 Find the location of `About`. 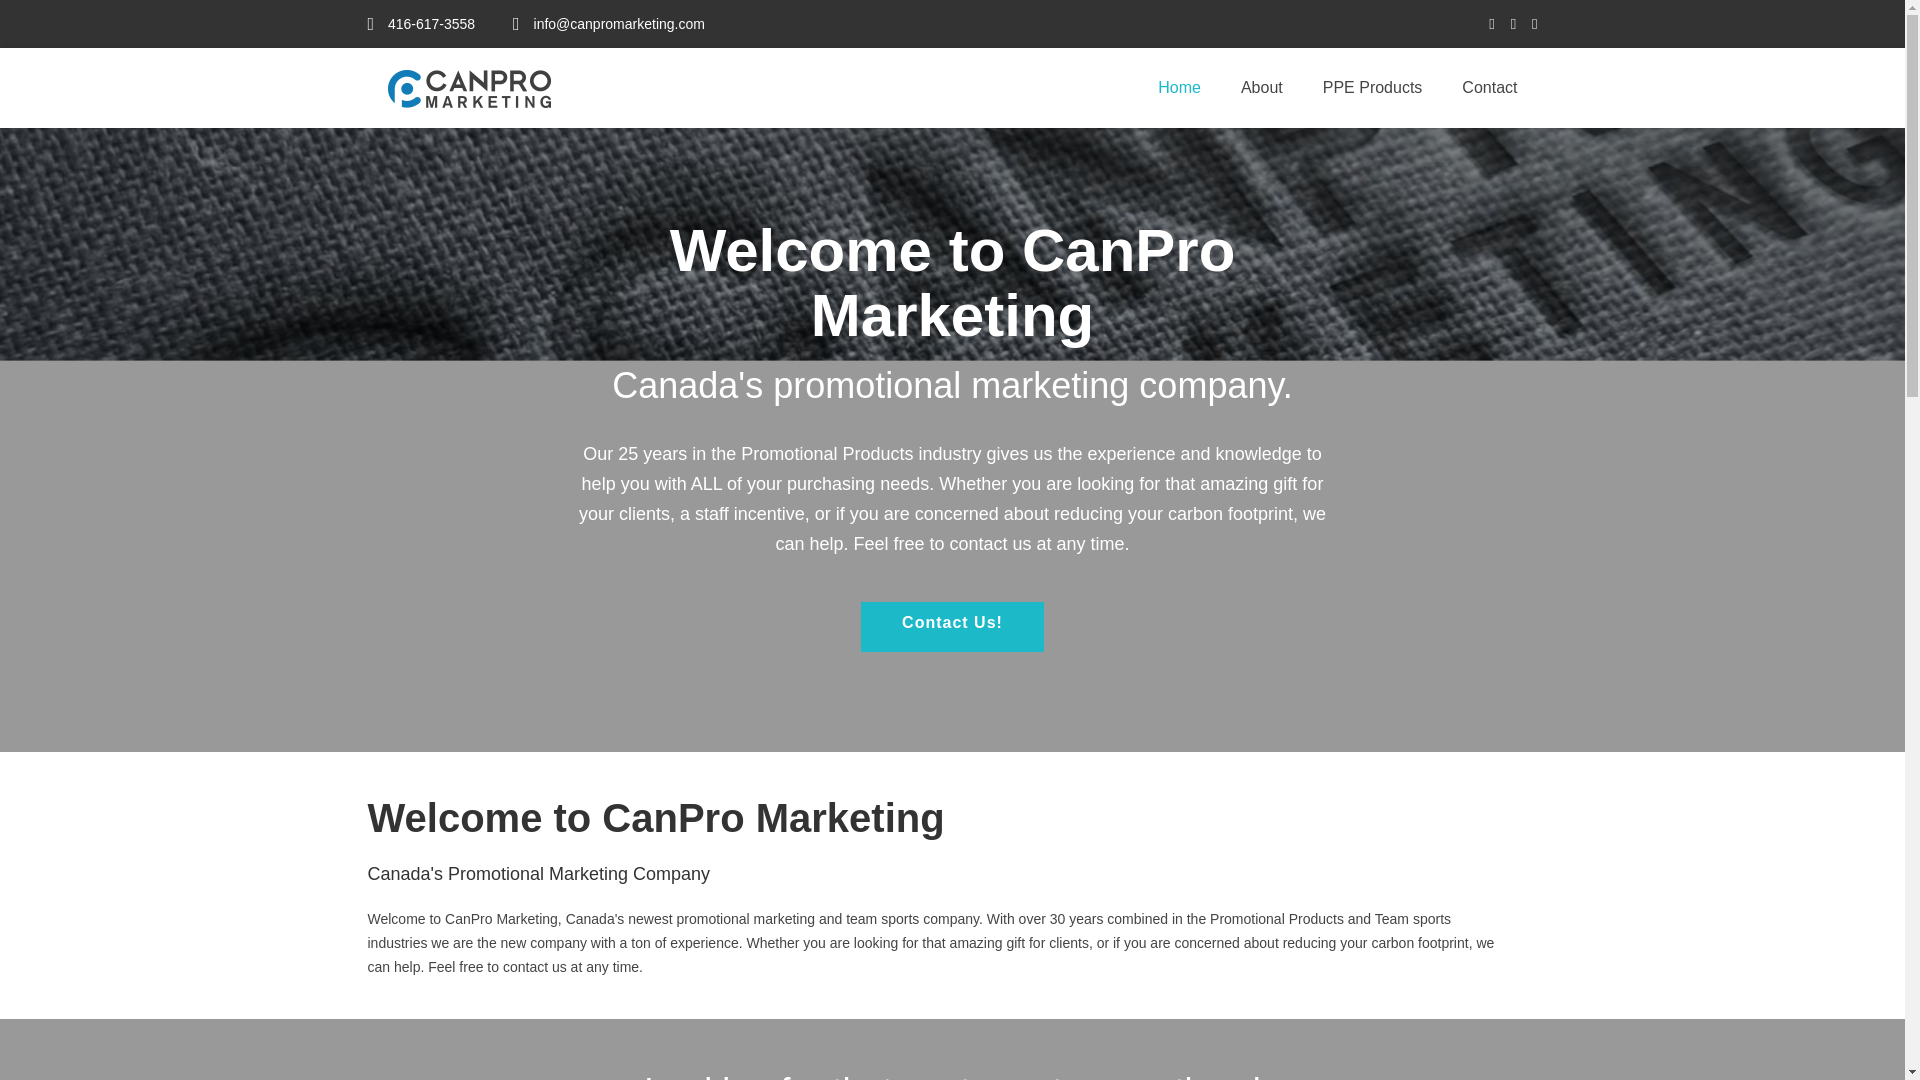

About is located at coordinates (1262, 88).